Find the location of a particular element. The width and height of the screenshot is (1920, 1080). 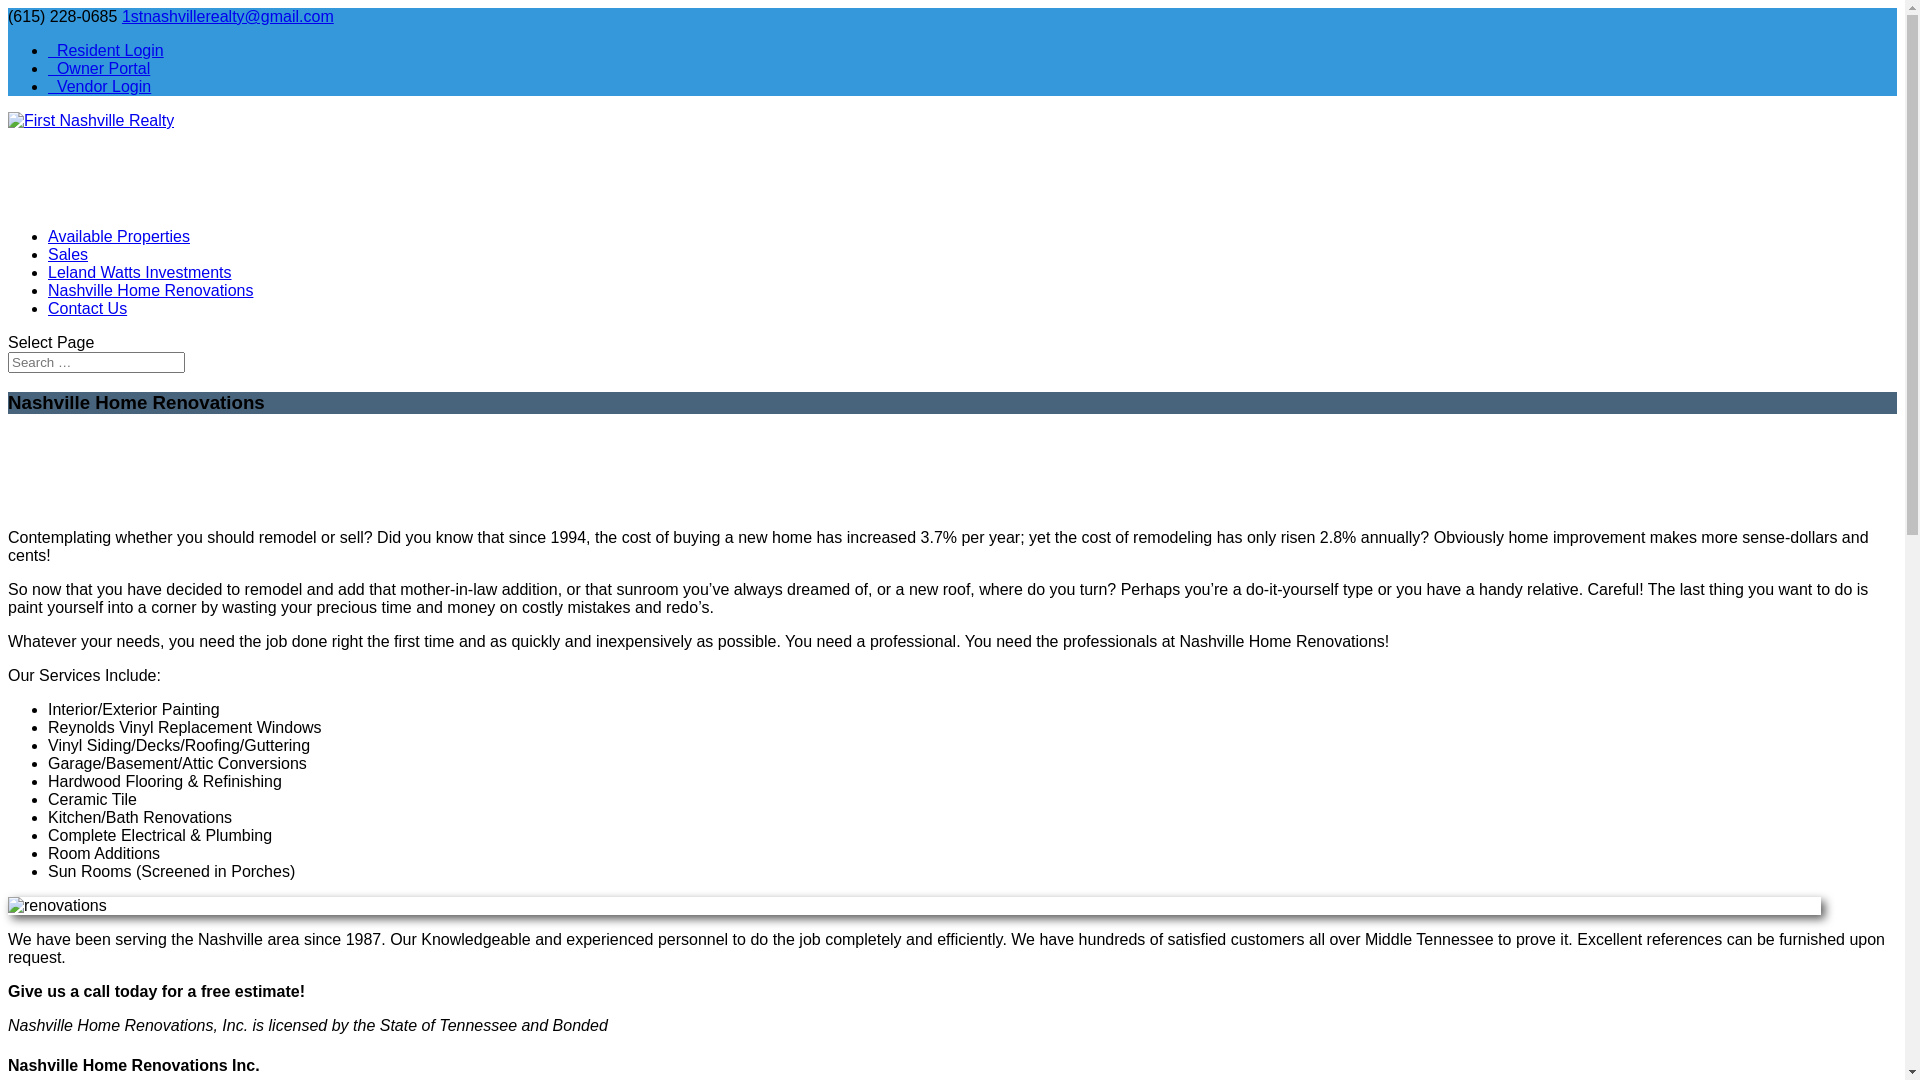

  Vendor Login is located at coordinates (100, 86).